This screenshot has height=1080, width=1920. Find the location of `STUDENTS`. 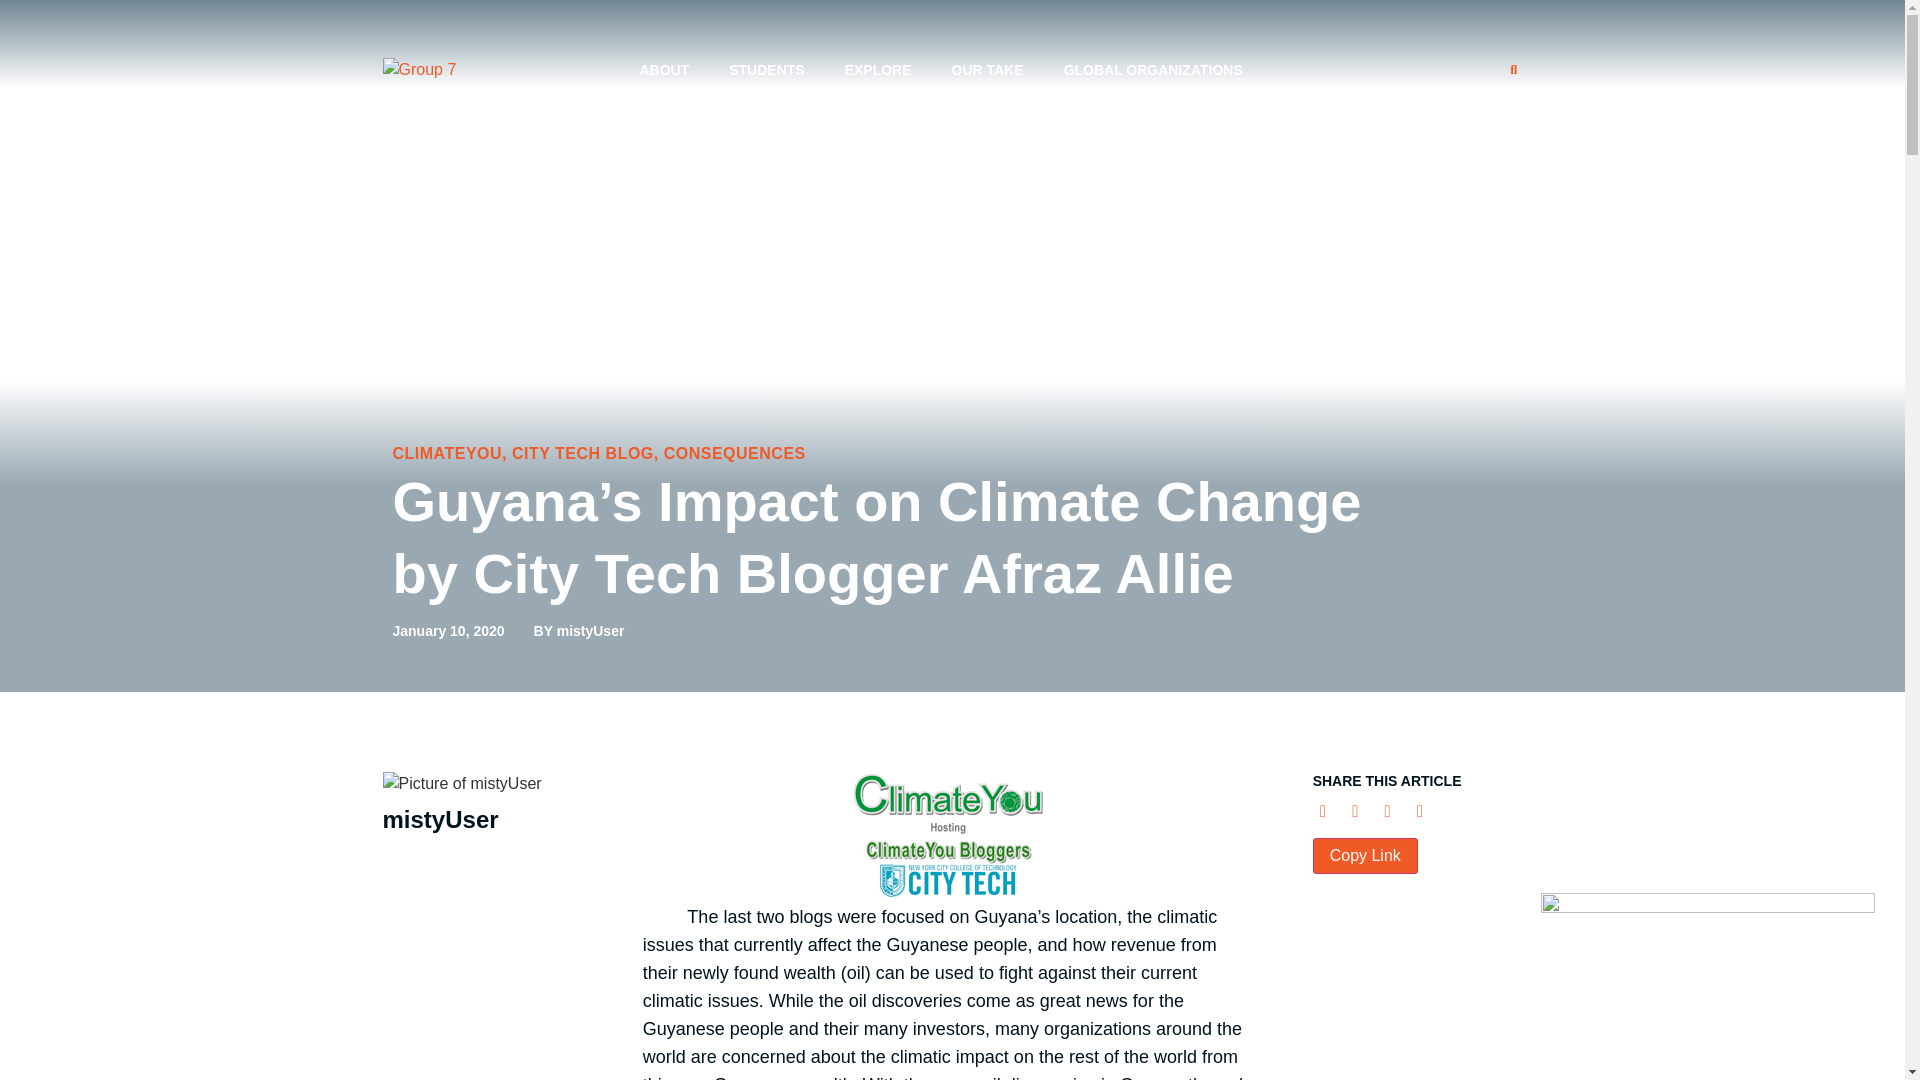

STUDENTS is located at coordinates (766, 70).